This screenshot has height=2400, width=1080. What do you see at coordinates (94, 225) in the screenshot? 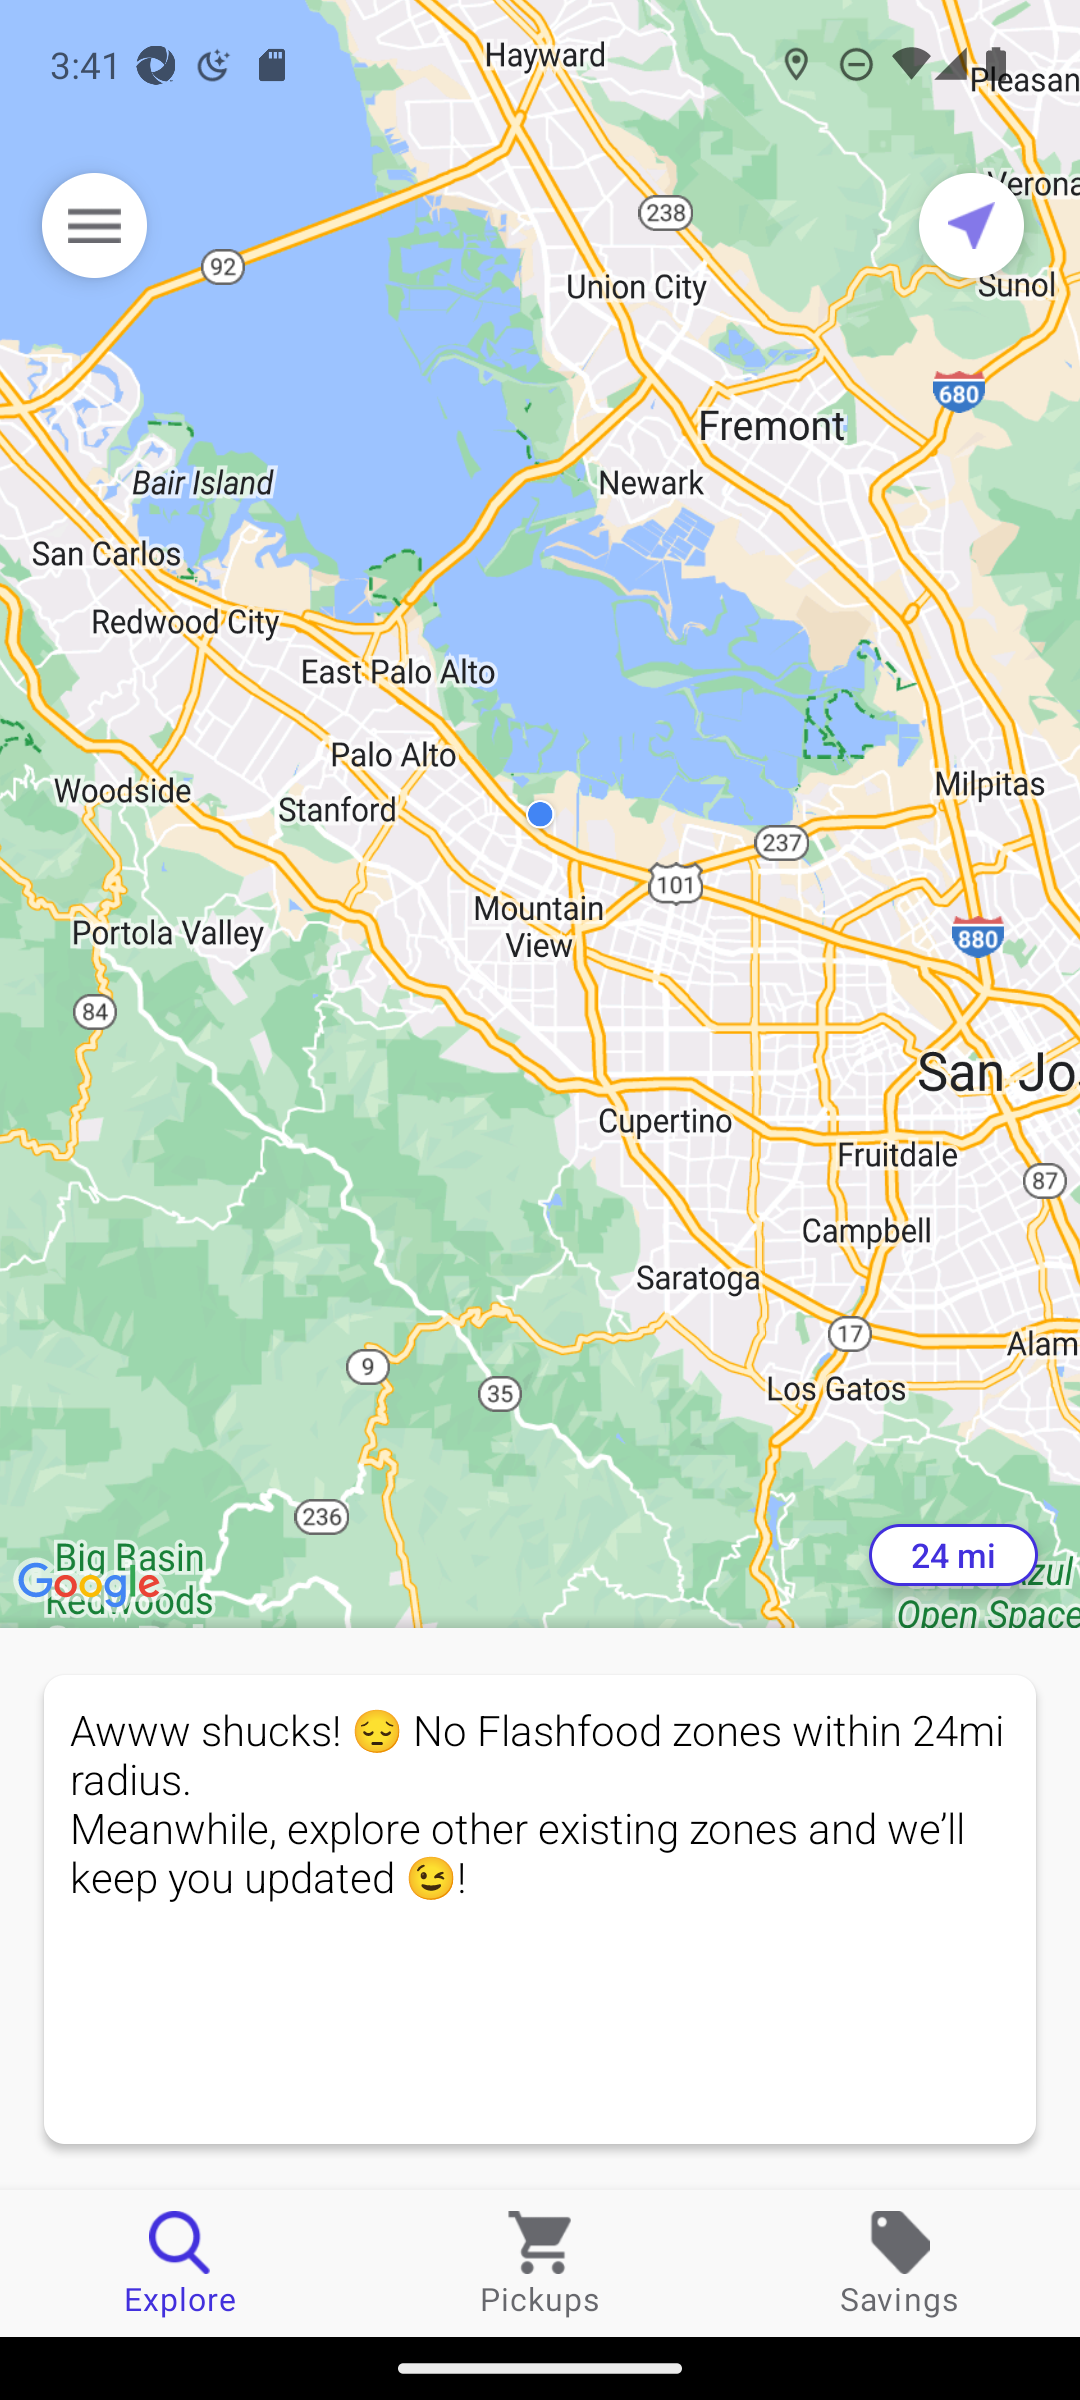
I see `Menu` at bounding box center [94, 225].